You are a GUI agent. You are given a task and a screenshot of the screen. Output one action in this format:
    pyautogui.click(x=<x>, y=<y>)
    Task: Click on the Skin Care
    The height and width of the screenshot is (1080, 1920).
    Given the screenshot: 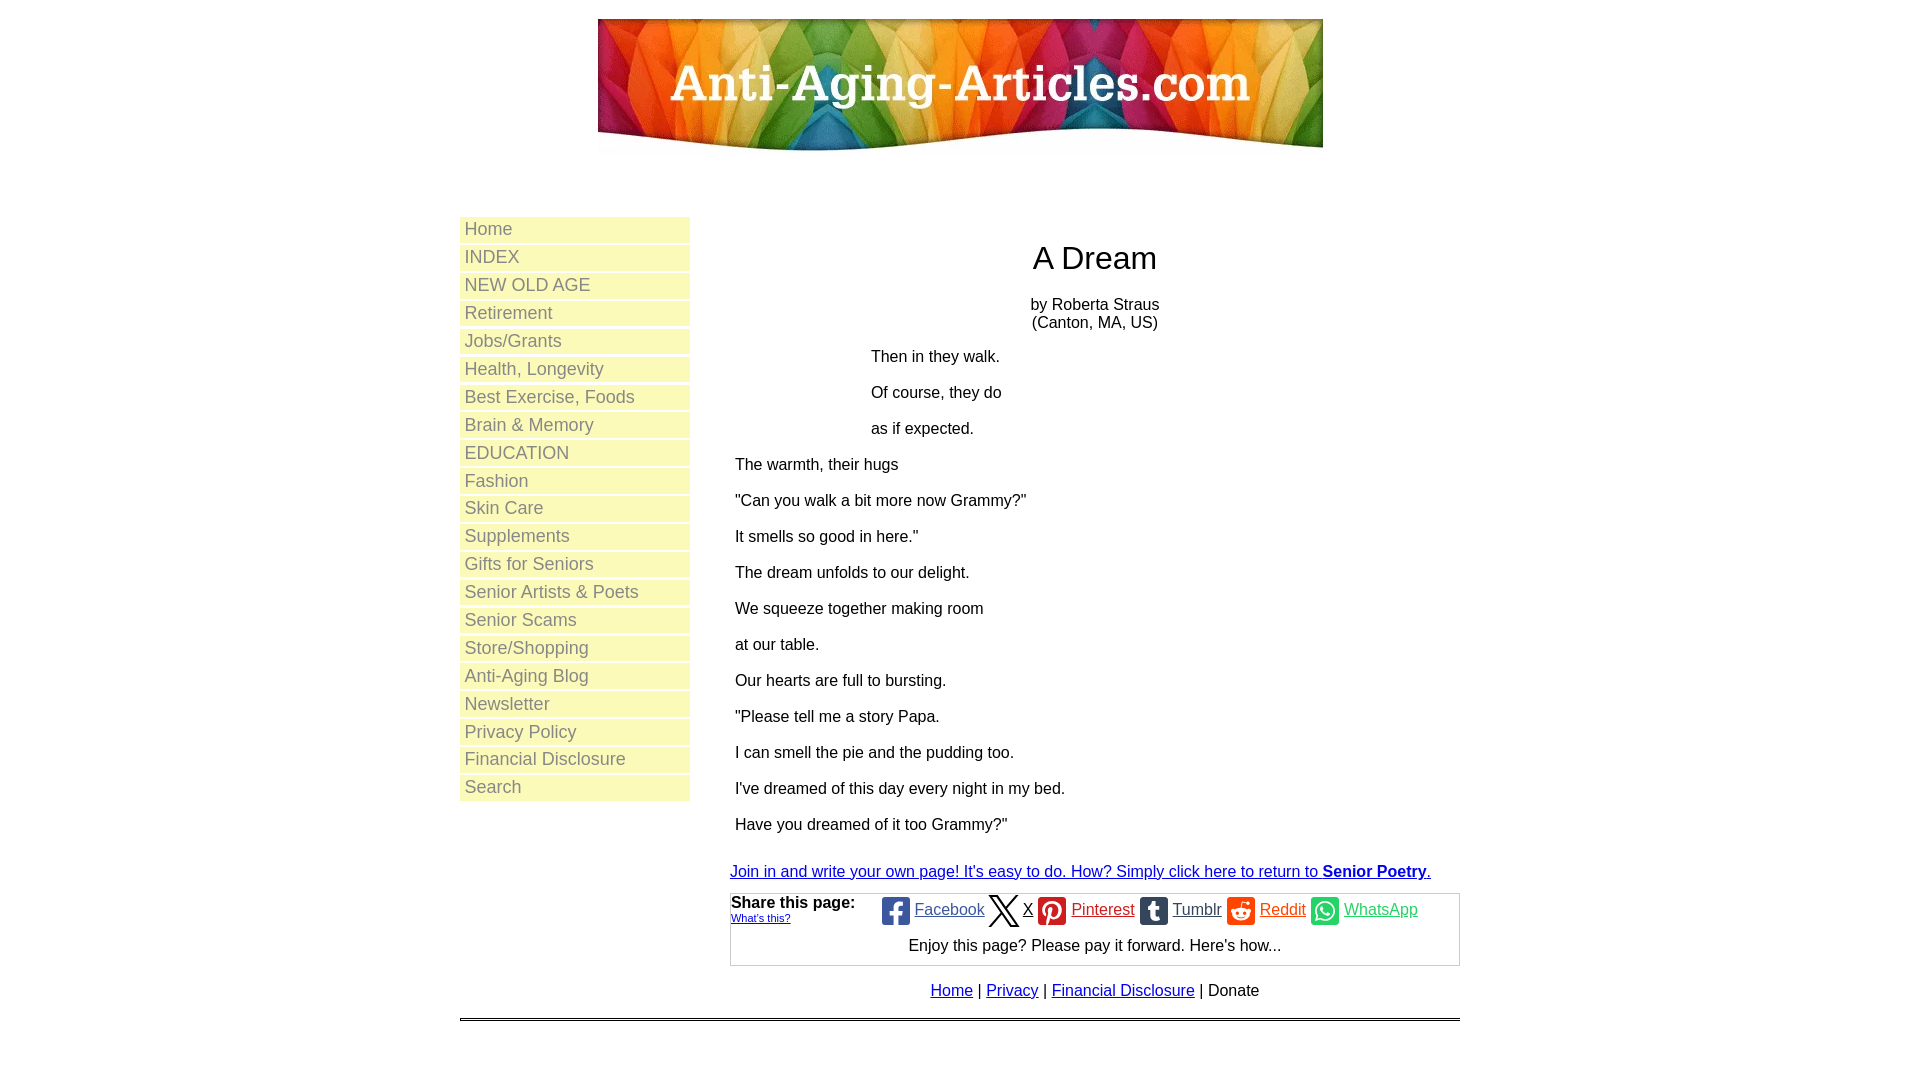 What is the action you would take?
    pyautogui.click(x=574, y=508)
    